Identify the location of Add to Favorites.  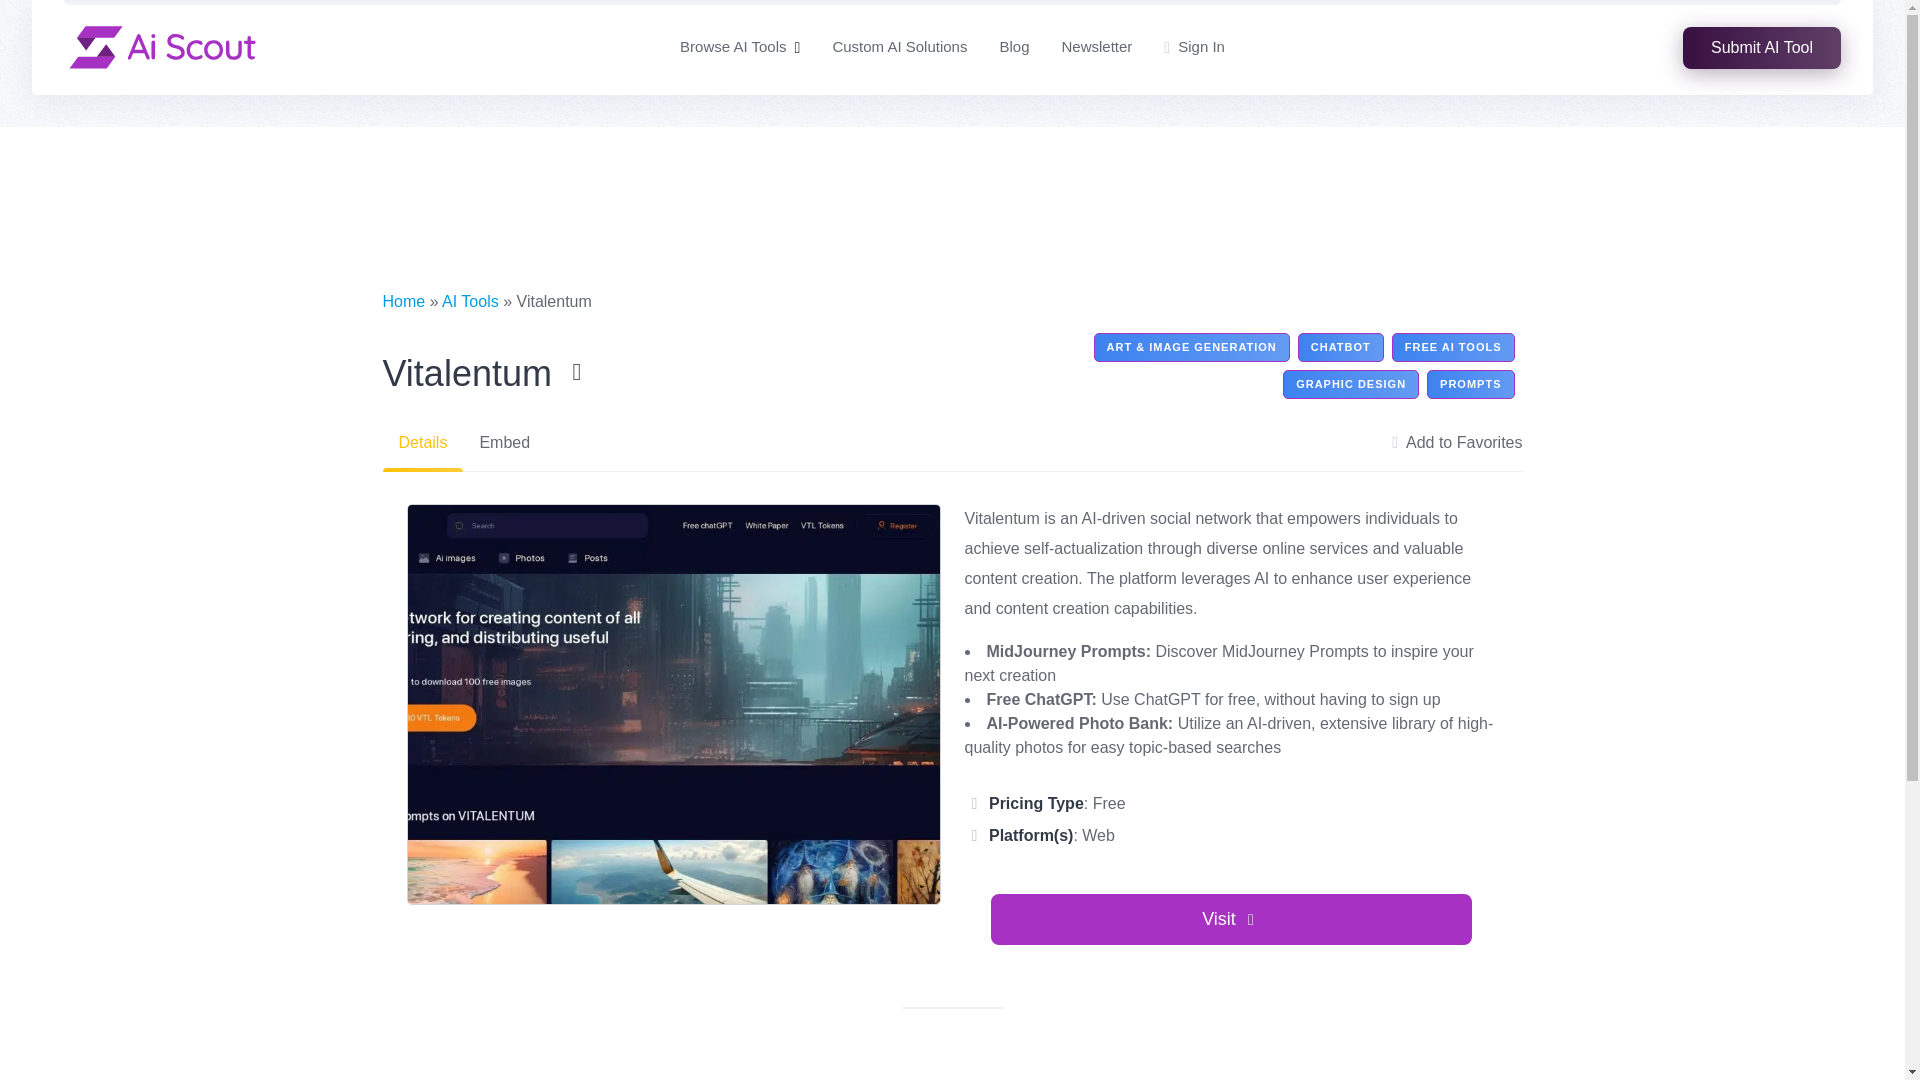
(1457, 442).